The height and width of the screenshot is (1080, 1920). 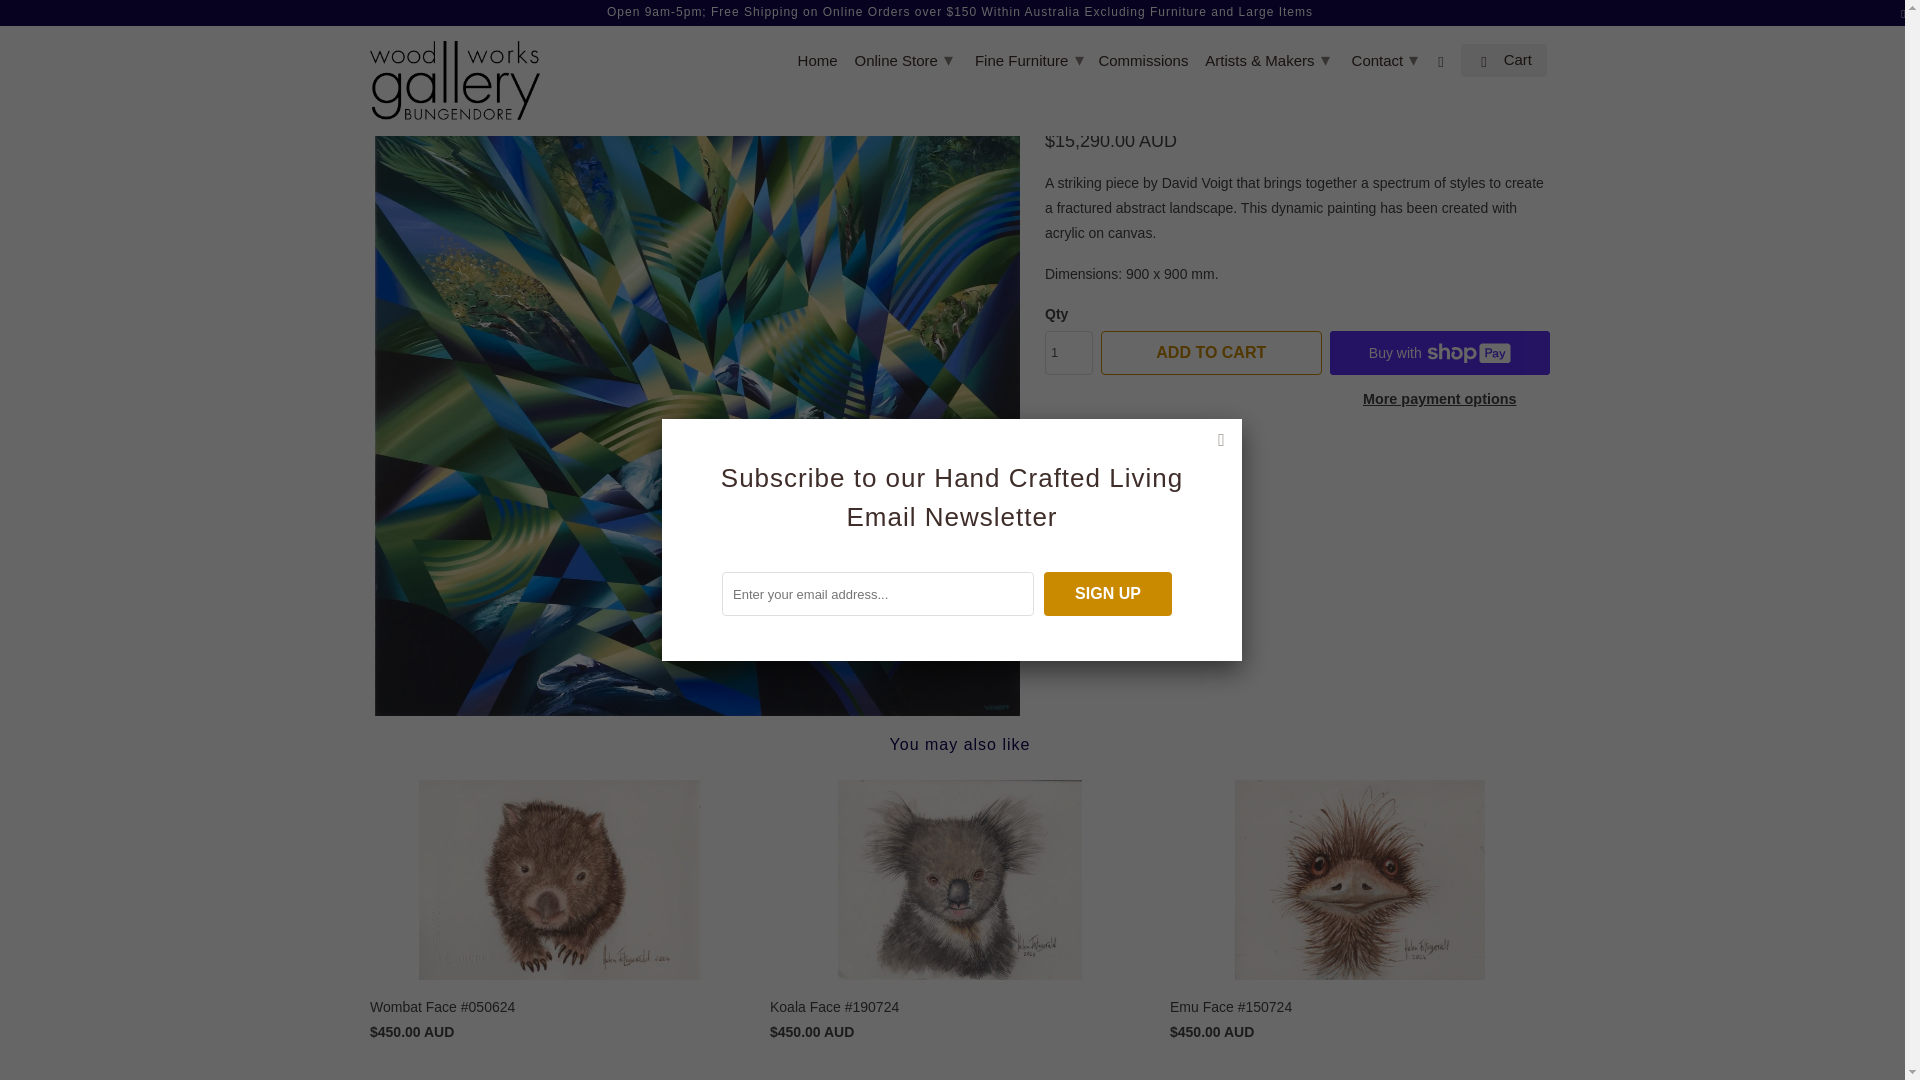 I want to click on Sign Up, so click(x=1108, y=594).